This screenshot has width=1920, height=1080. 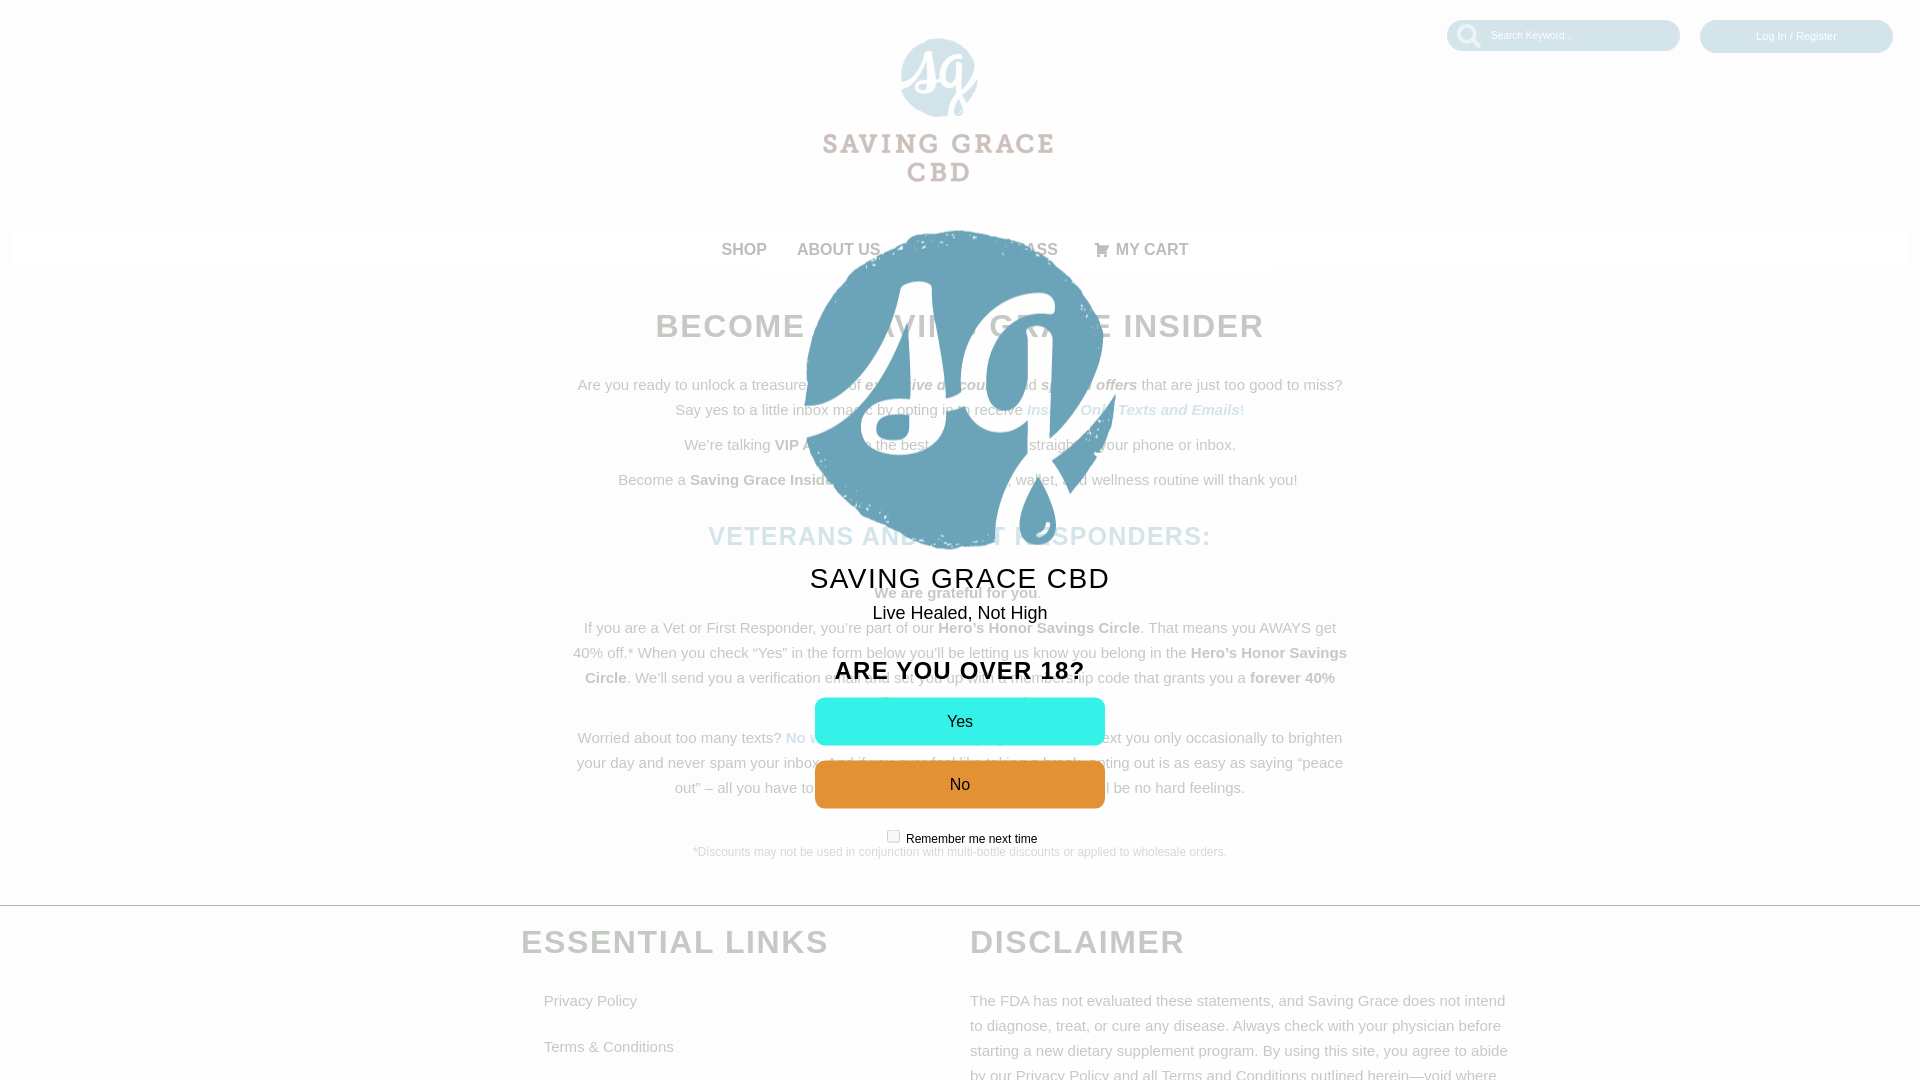 I want to click on No, so click(x=960, y=784).